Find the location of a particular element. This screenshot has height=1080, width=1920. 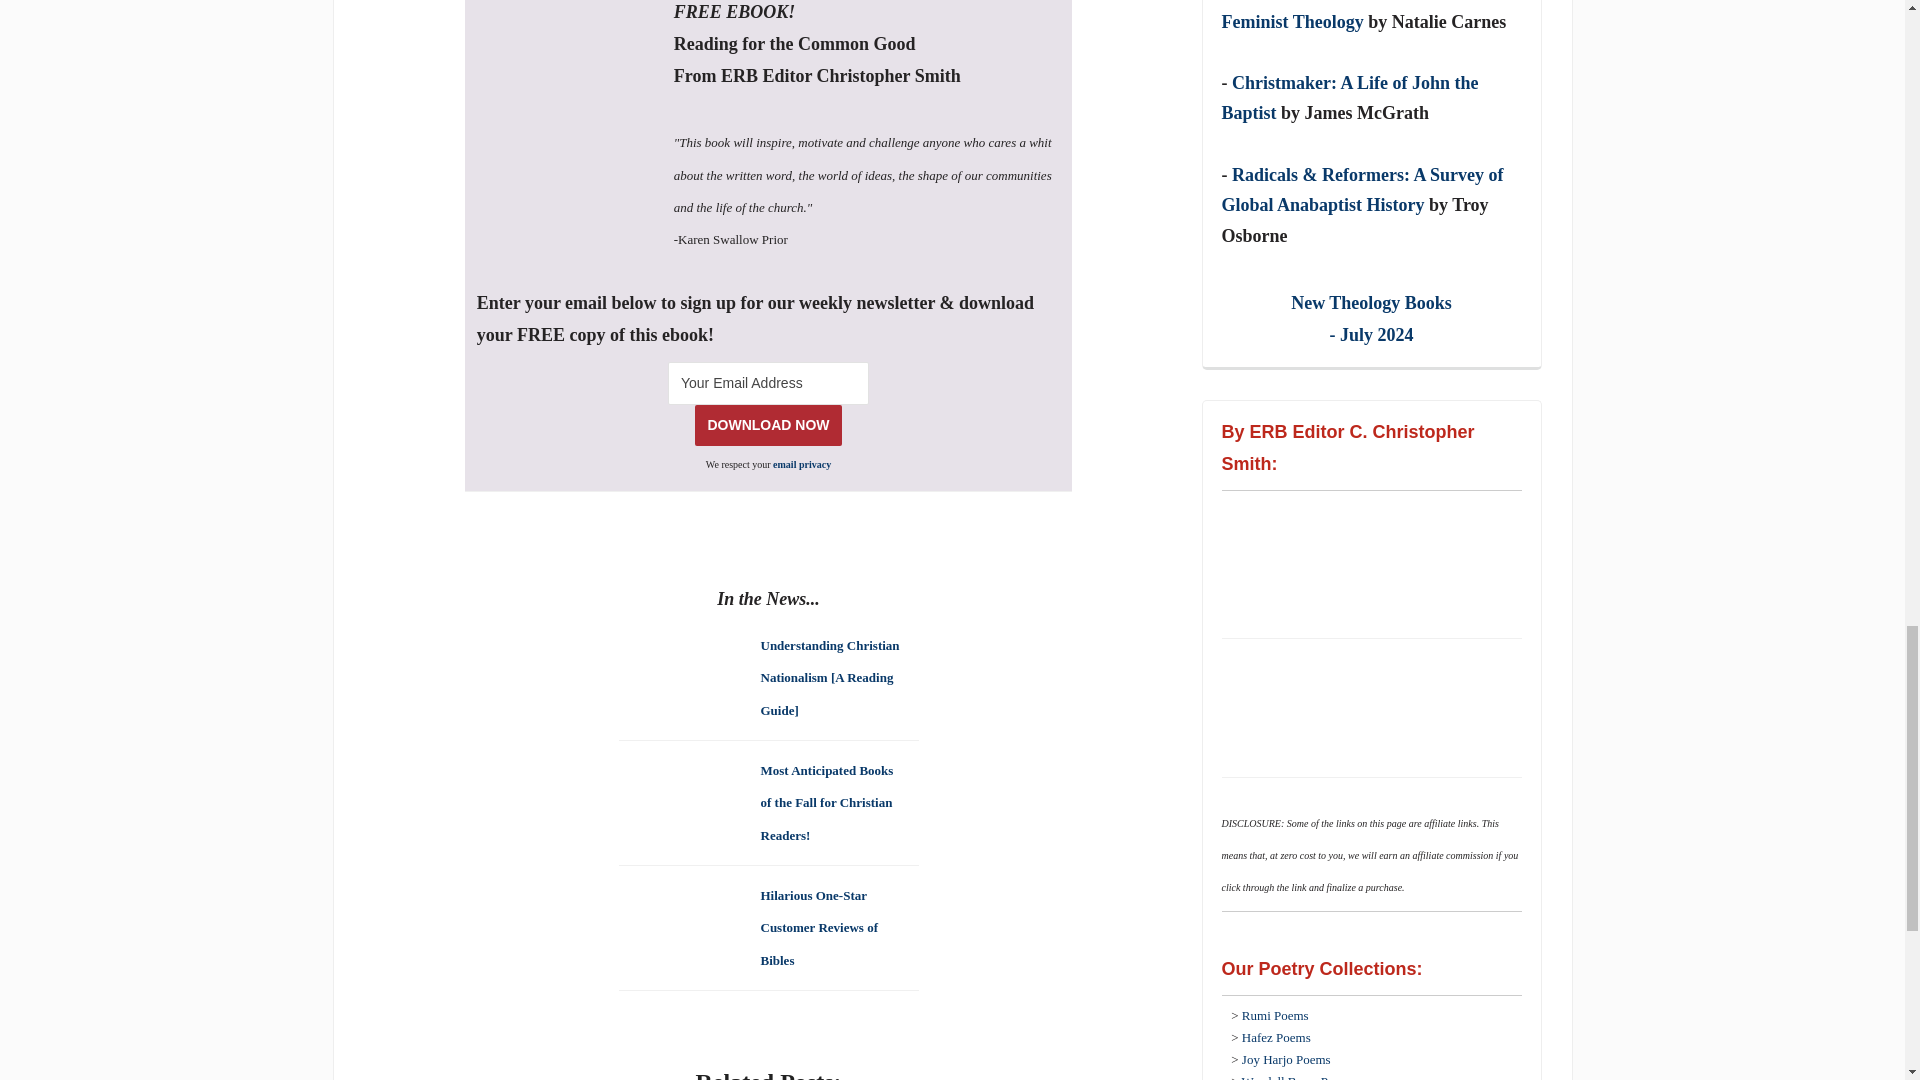

email privacy is located at coordinates (802, 464).